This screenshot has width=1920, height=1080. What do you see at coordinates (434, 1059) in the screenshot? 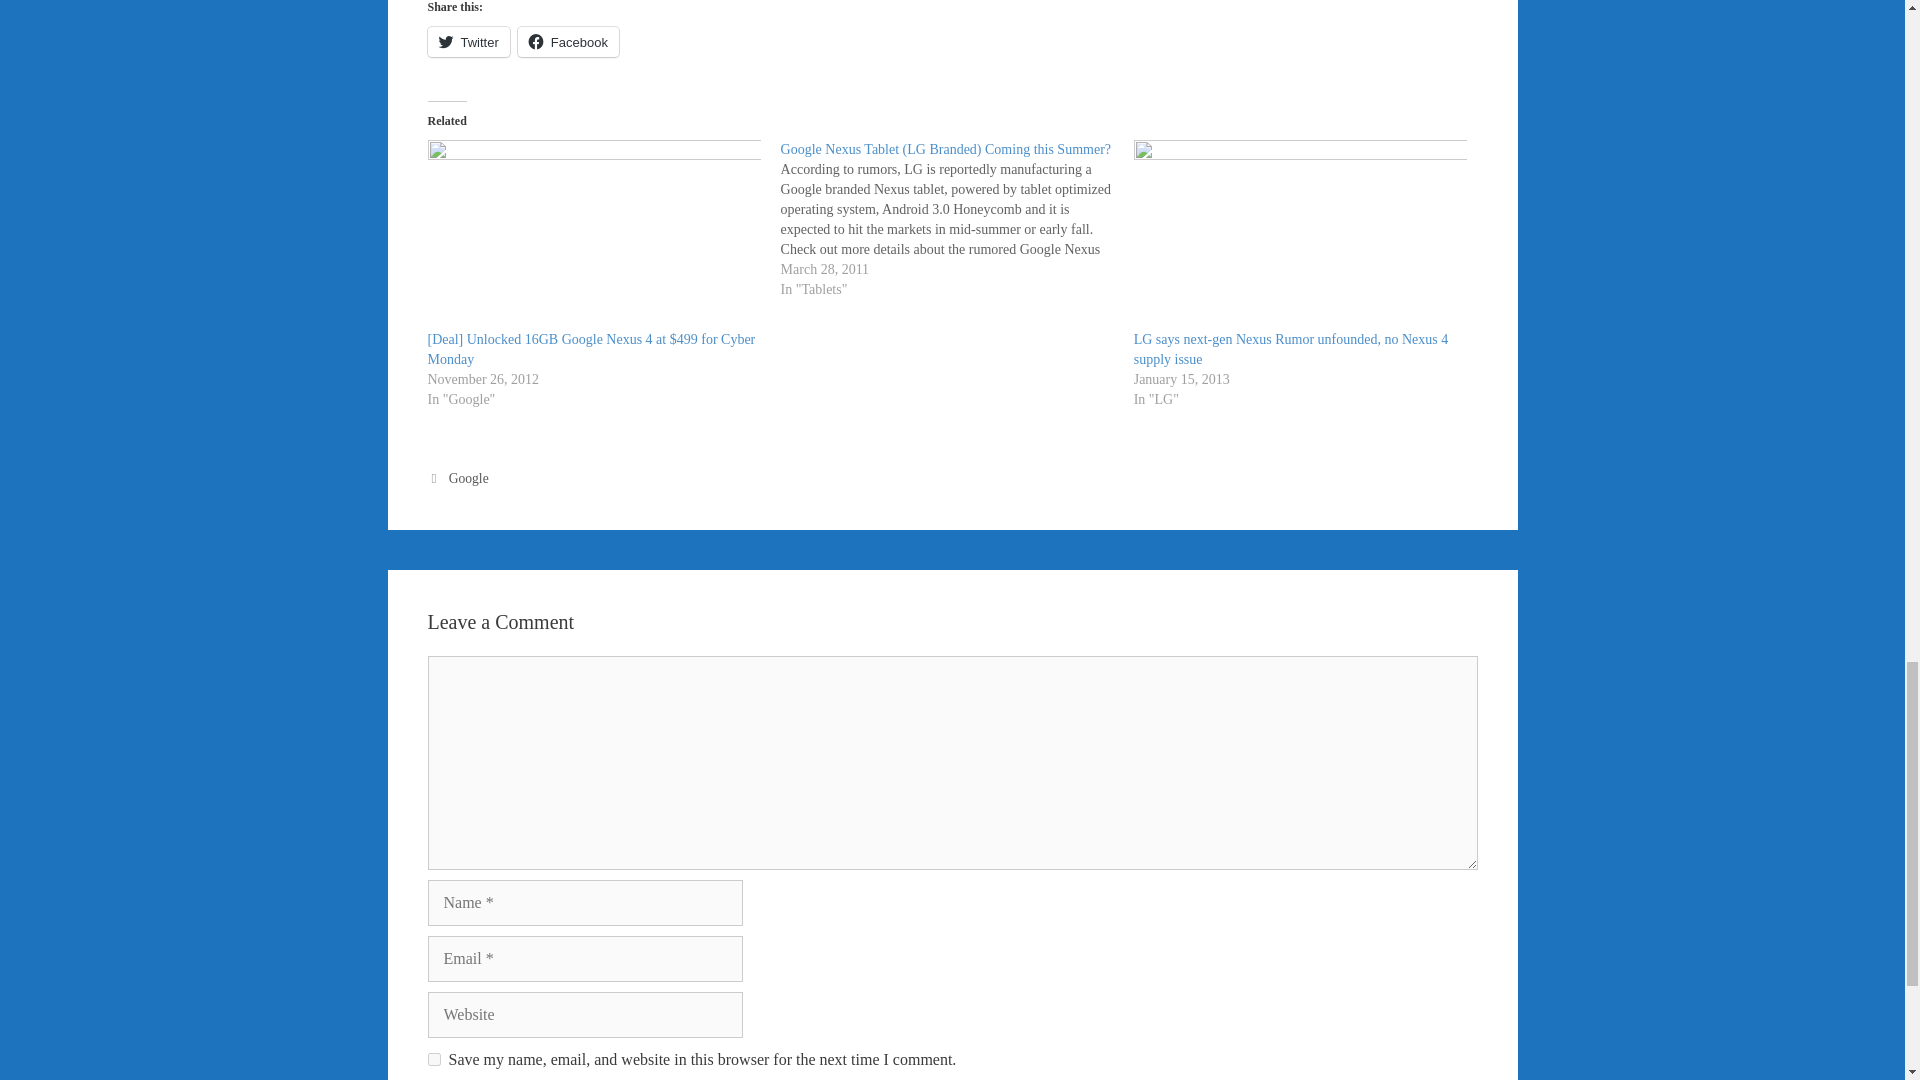
I see `yes` at bounding box center [434, 1059].